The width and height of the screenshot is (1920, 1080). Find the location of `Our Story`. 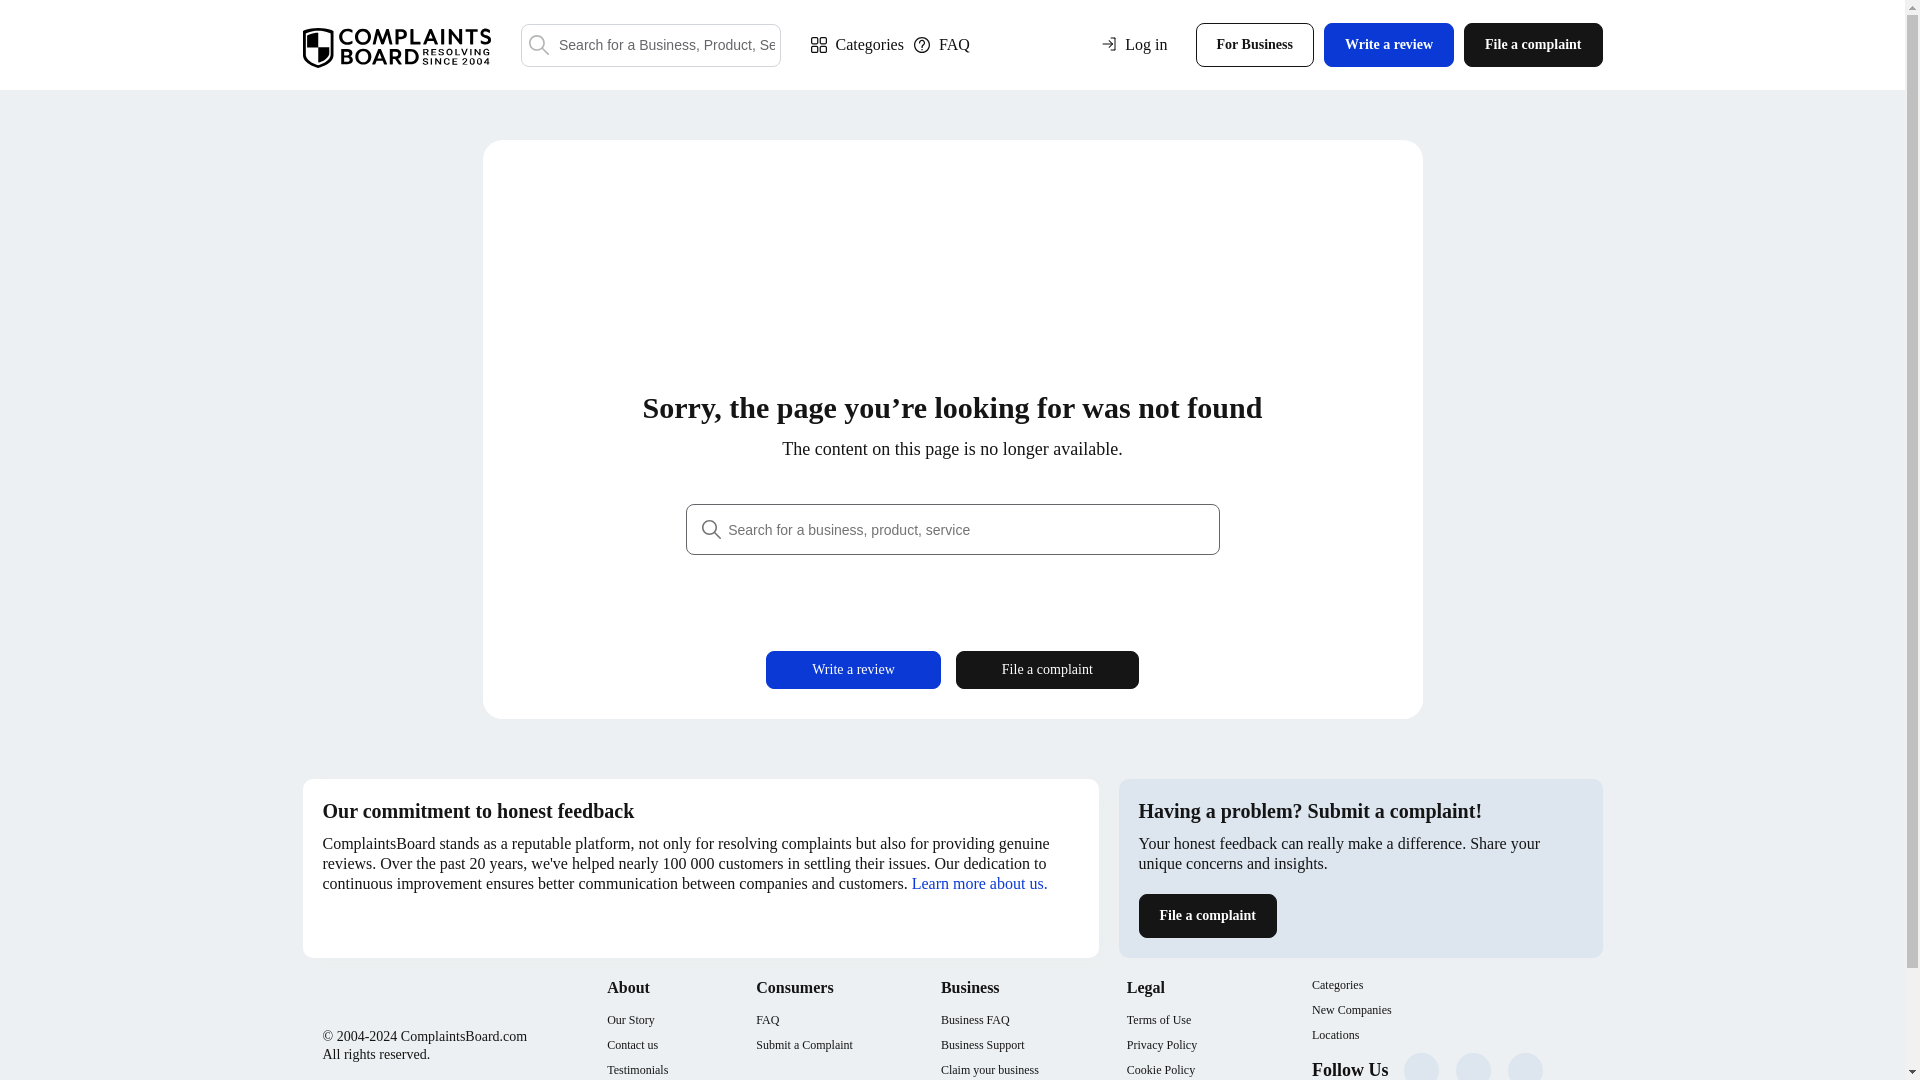

Our Story is located at coordinates (637, 1020).